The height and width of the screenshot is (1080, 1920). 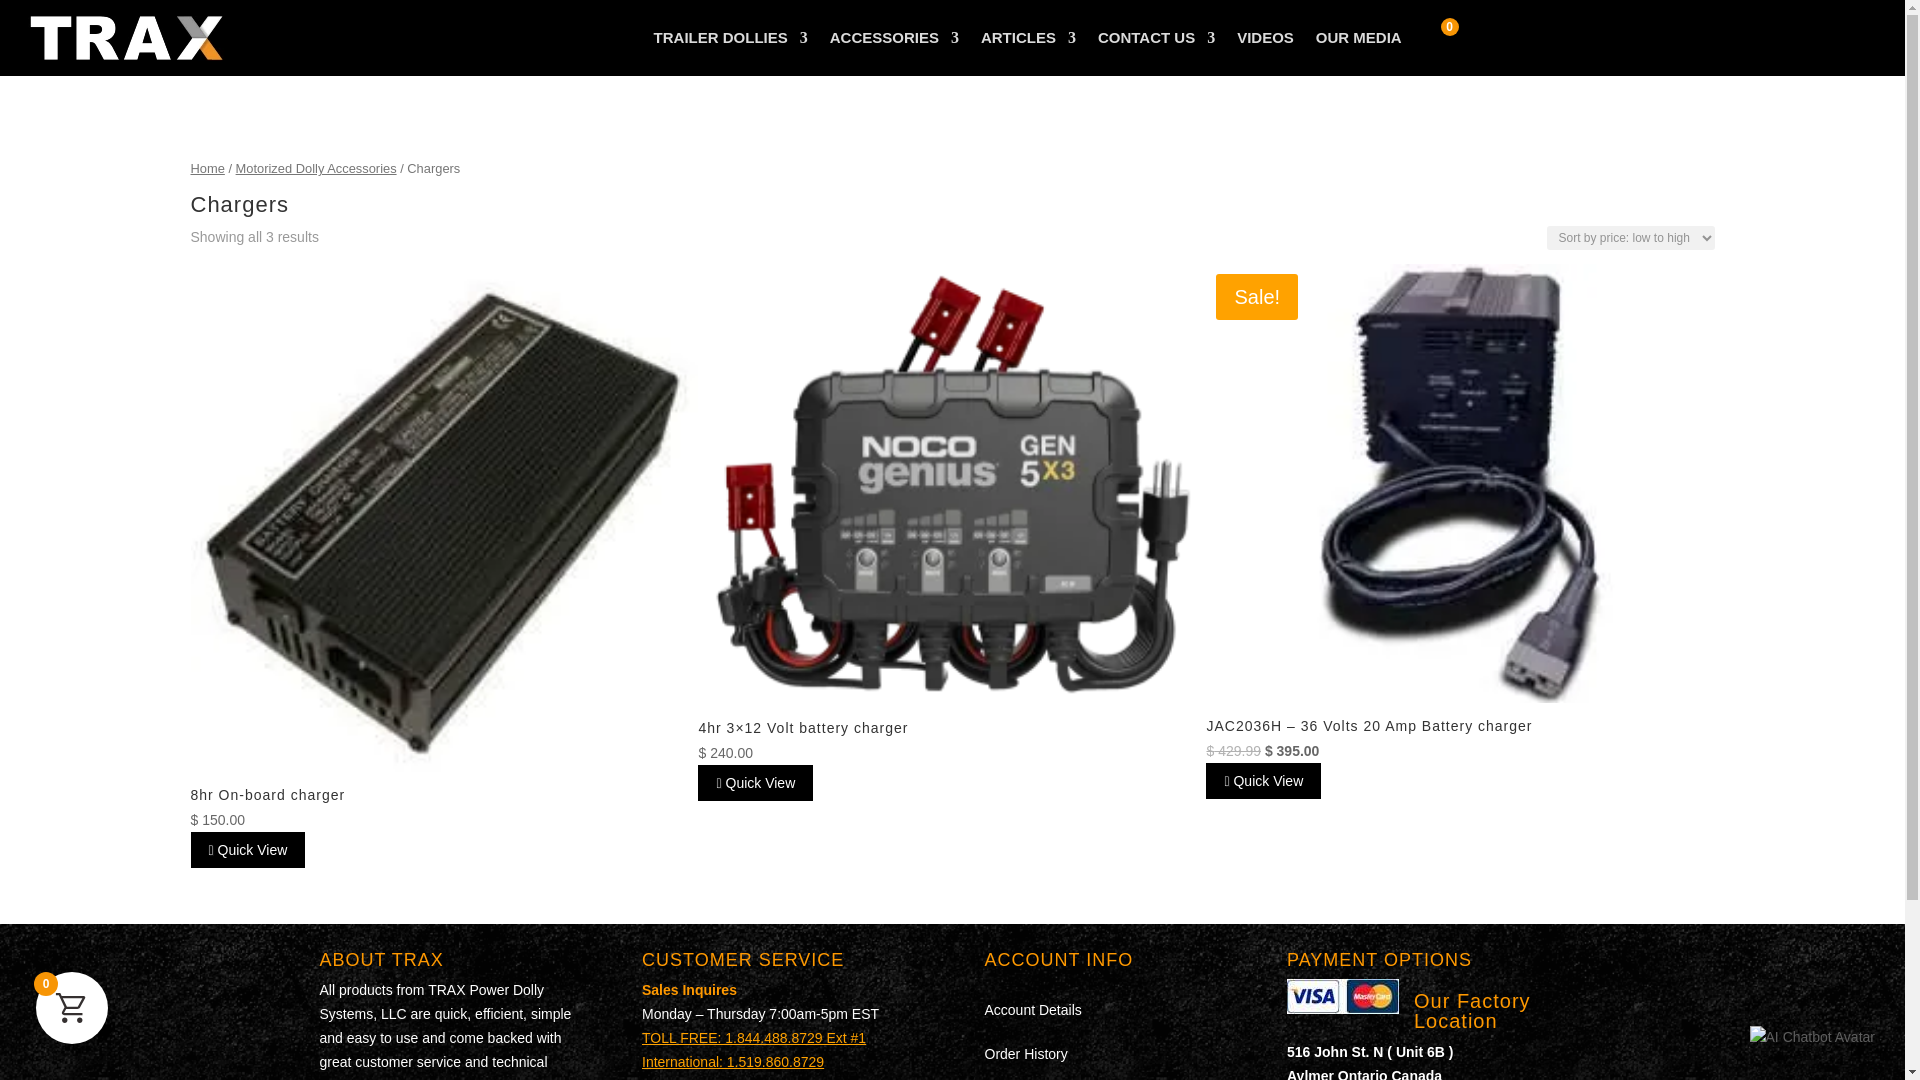 I want to click on ACCESSORIES, so click(x=894, y=38).